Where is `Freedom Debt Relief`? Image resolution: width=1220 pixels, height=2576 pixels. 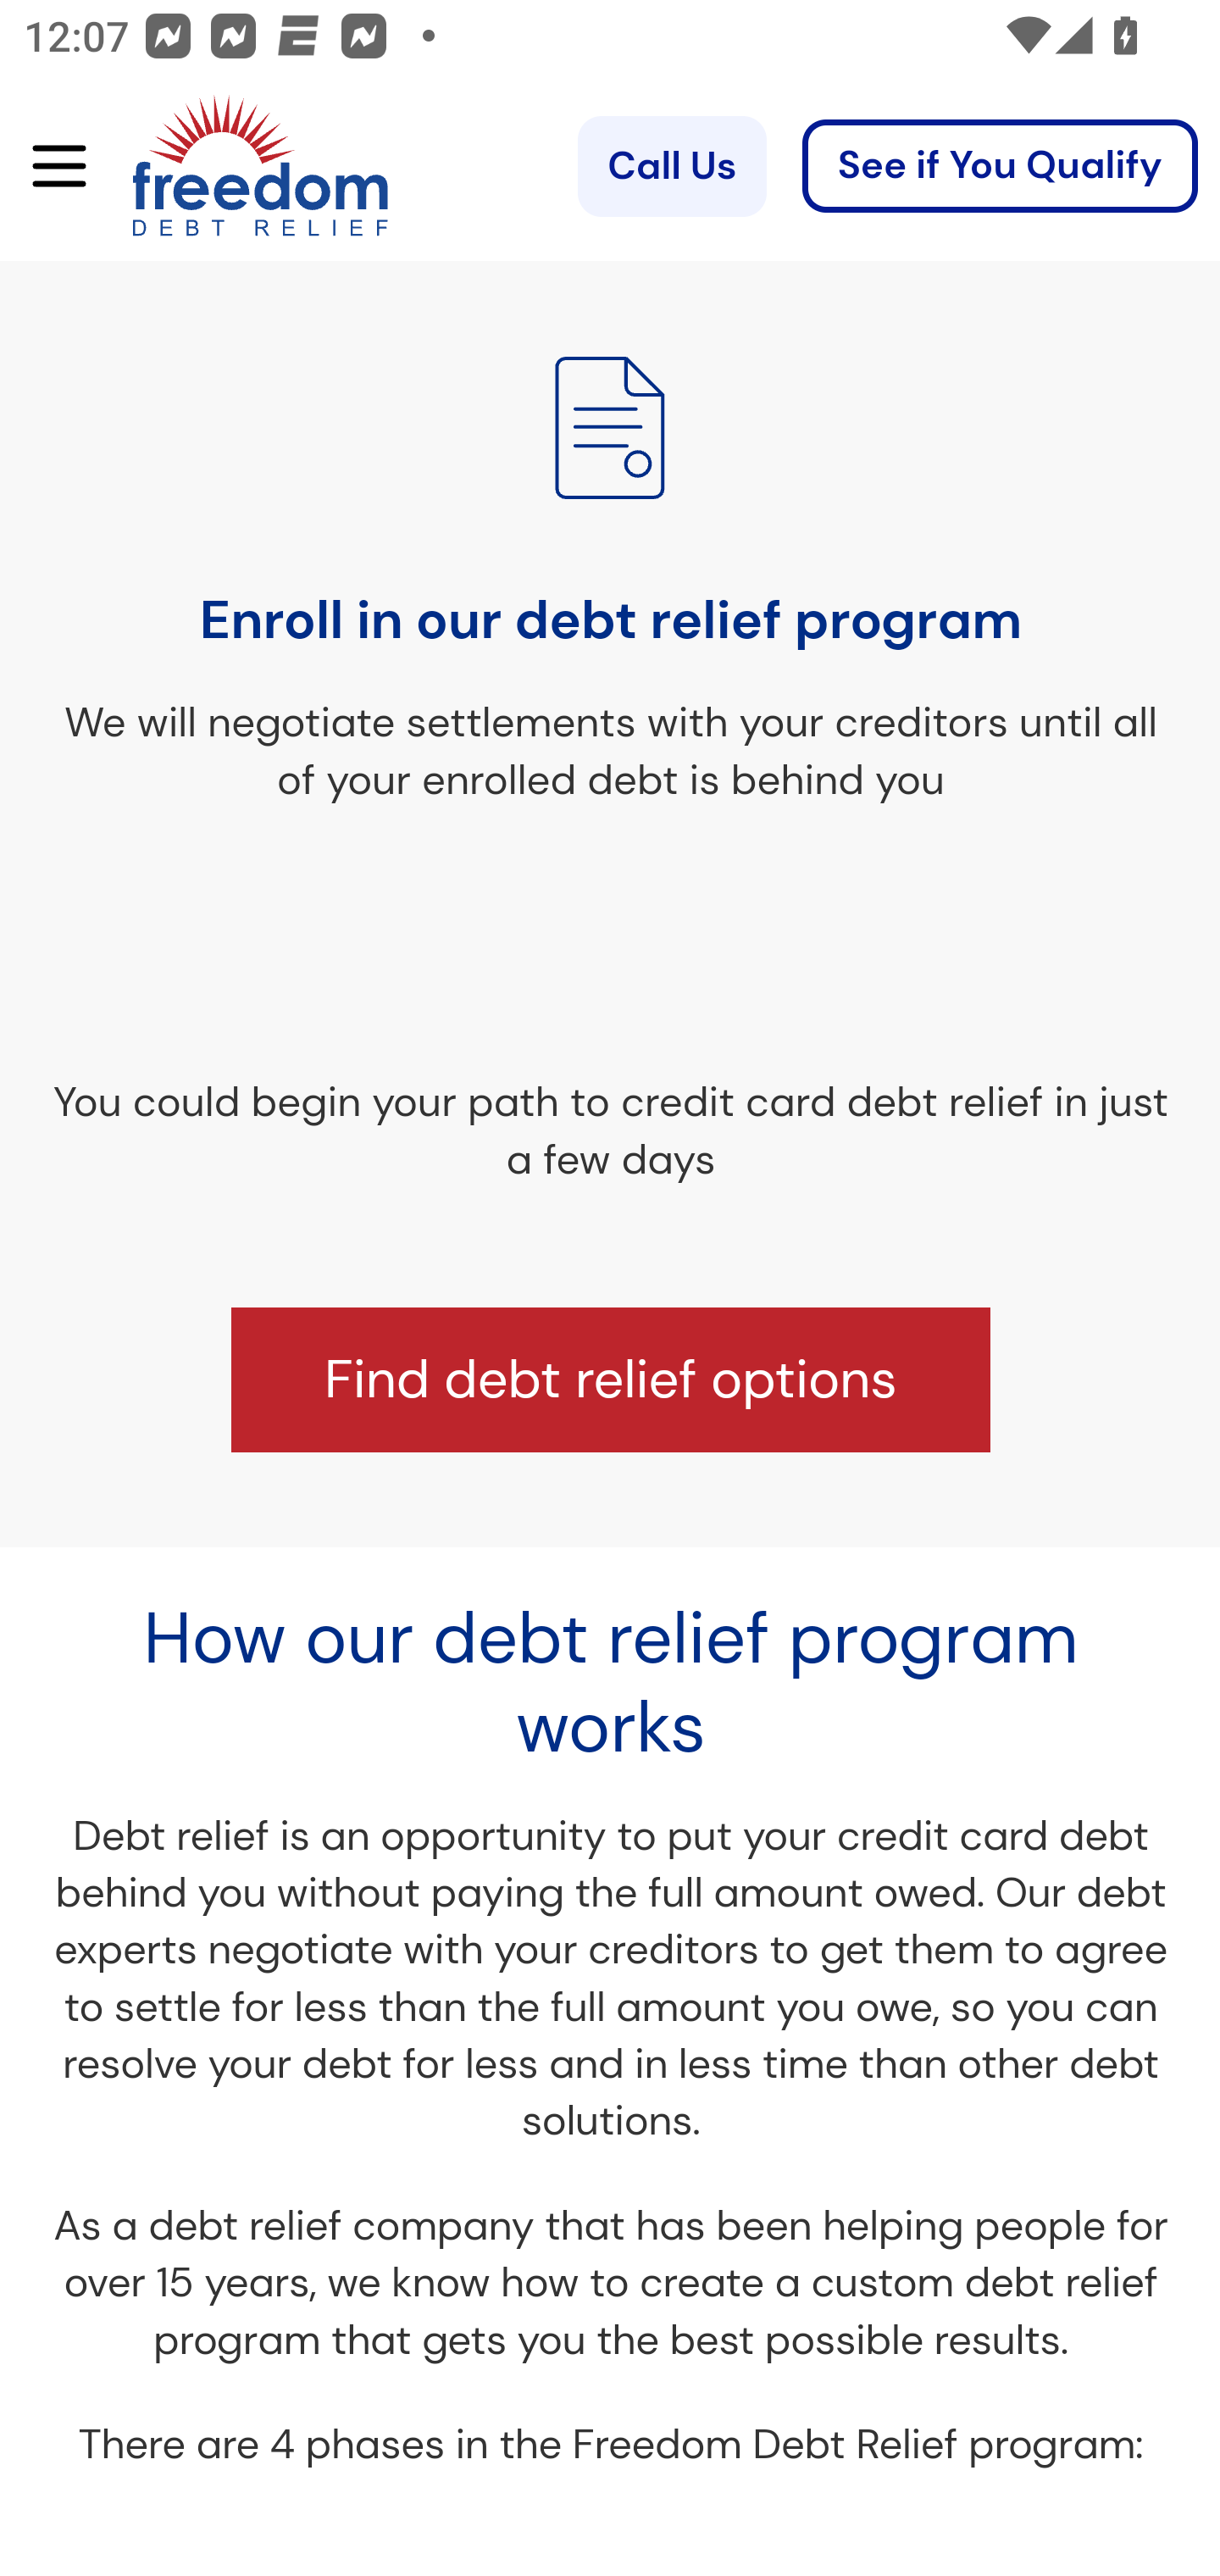 Freedom Debt Relief is located at coordinates (213, 167).